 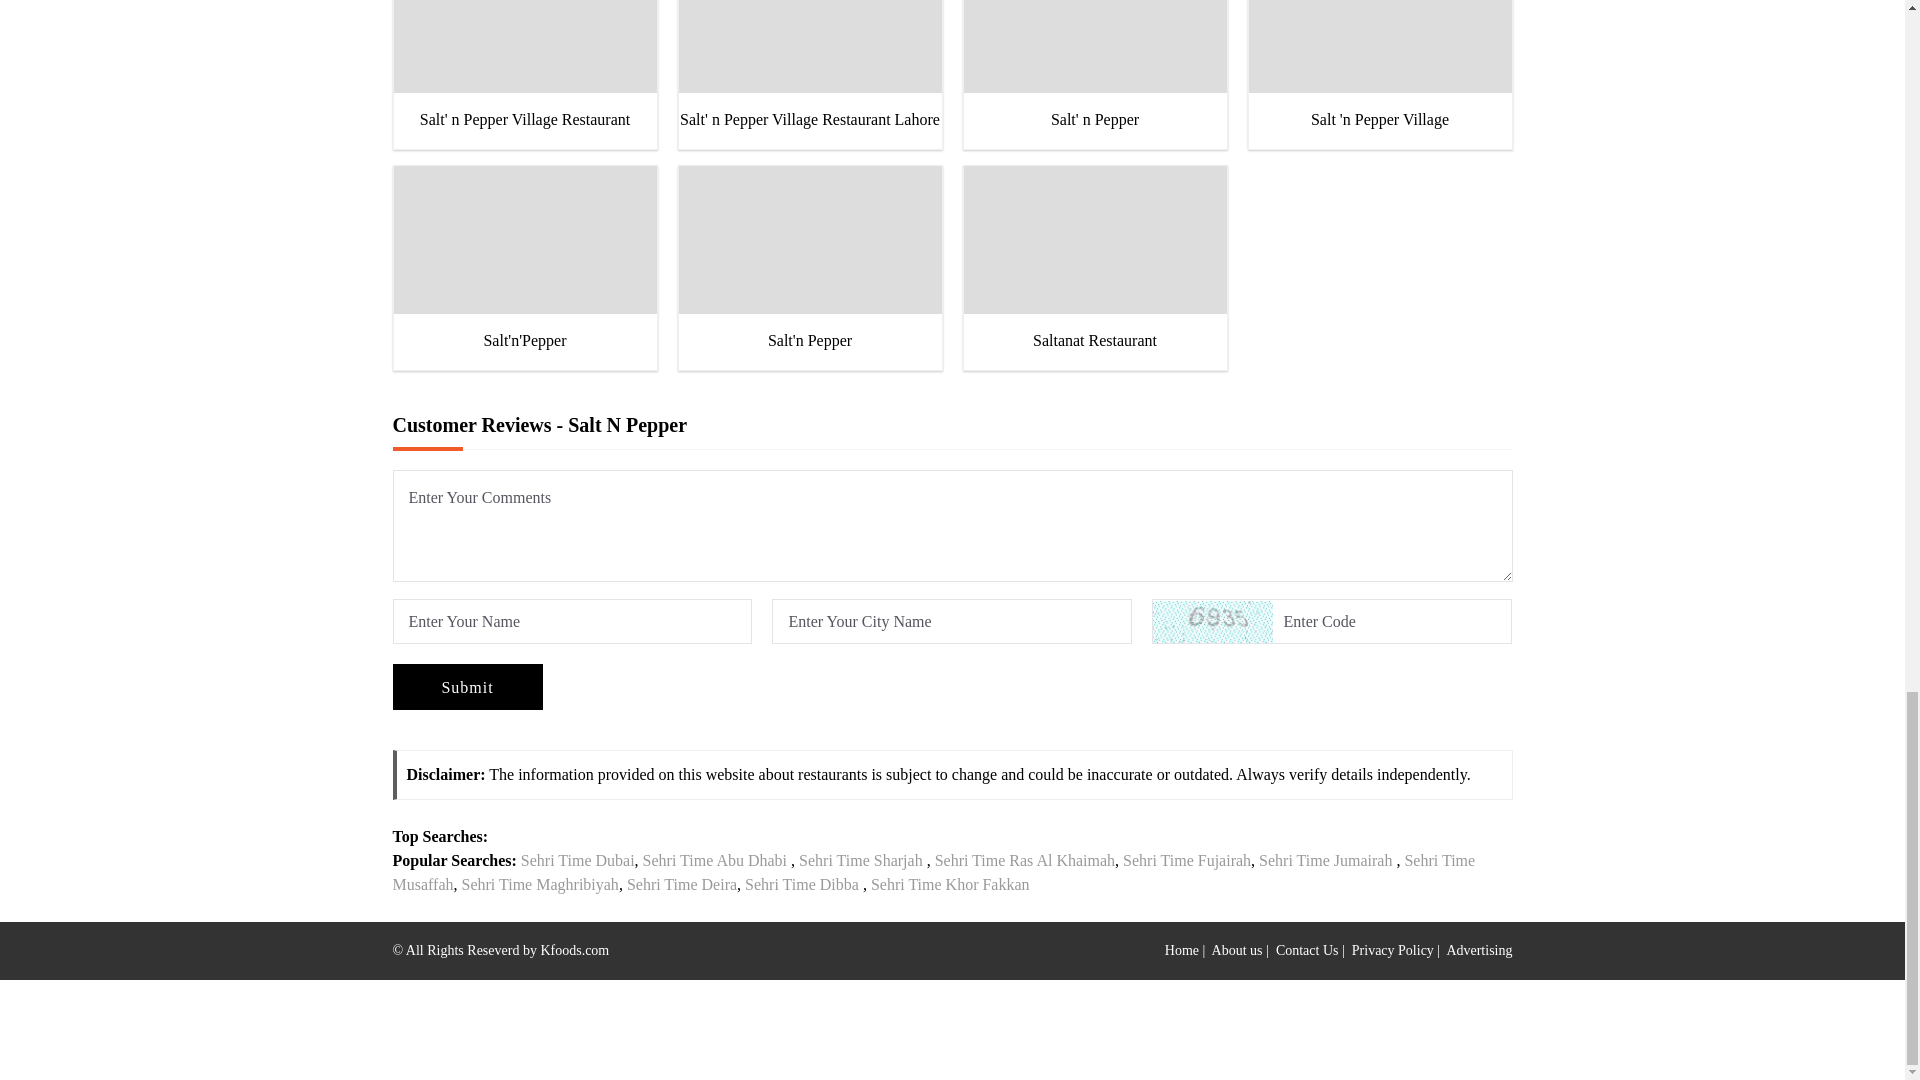 I want to click on Salt'n'Pepper, so click(x=524, y=260).